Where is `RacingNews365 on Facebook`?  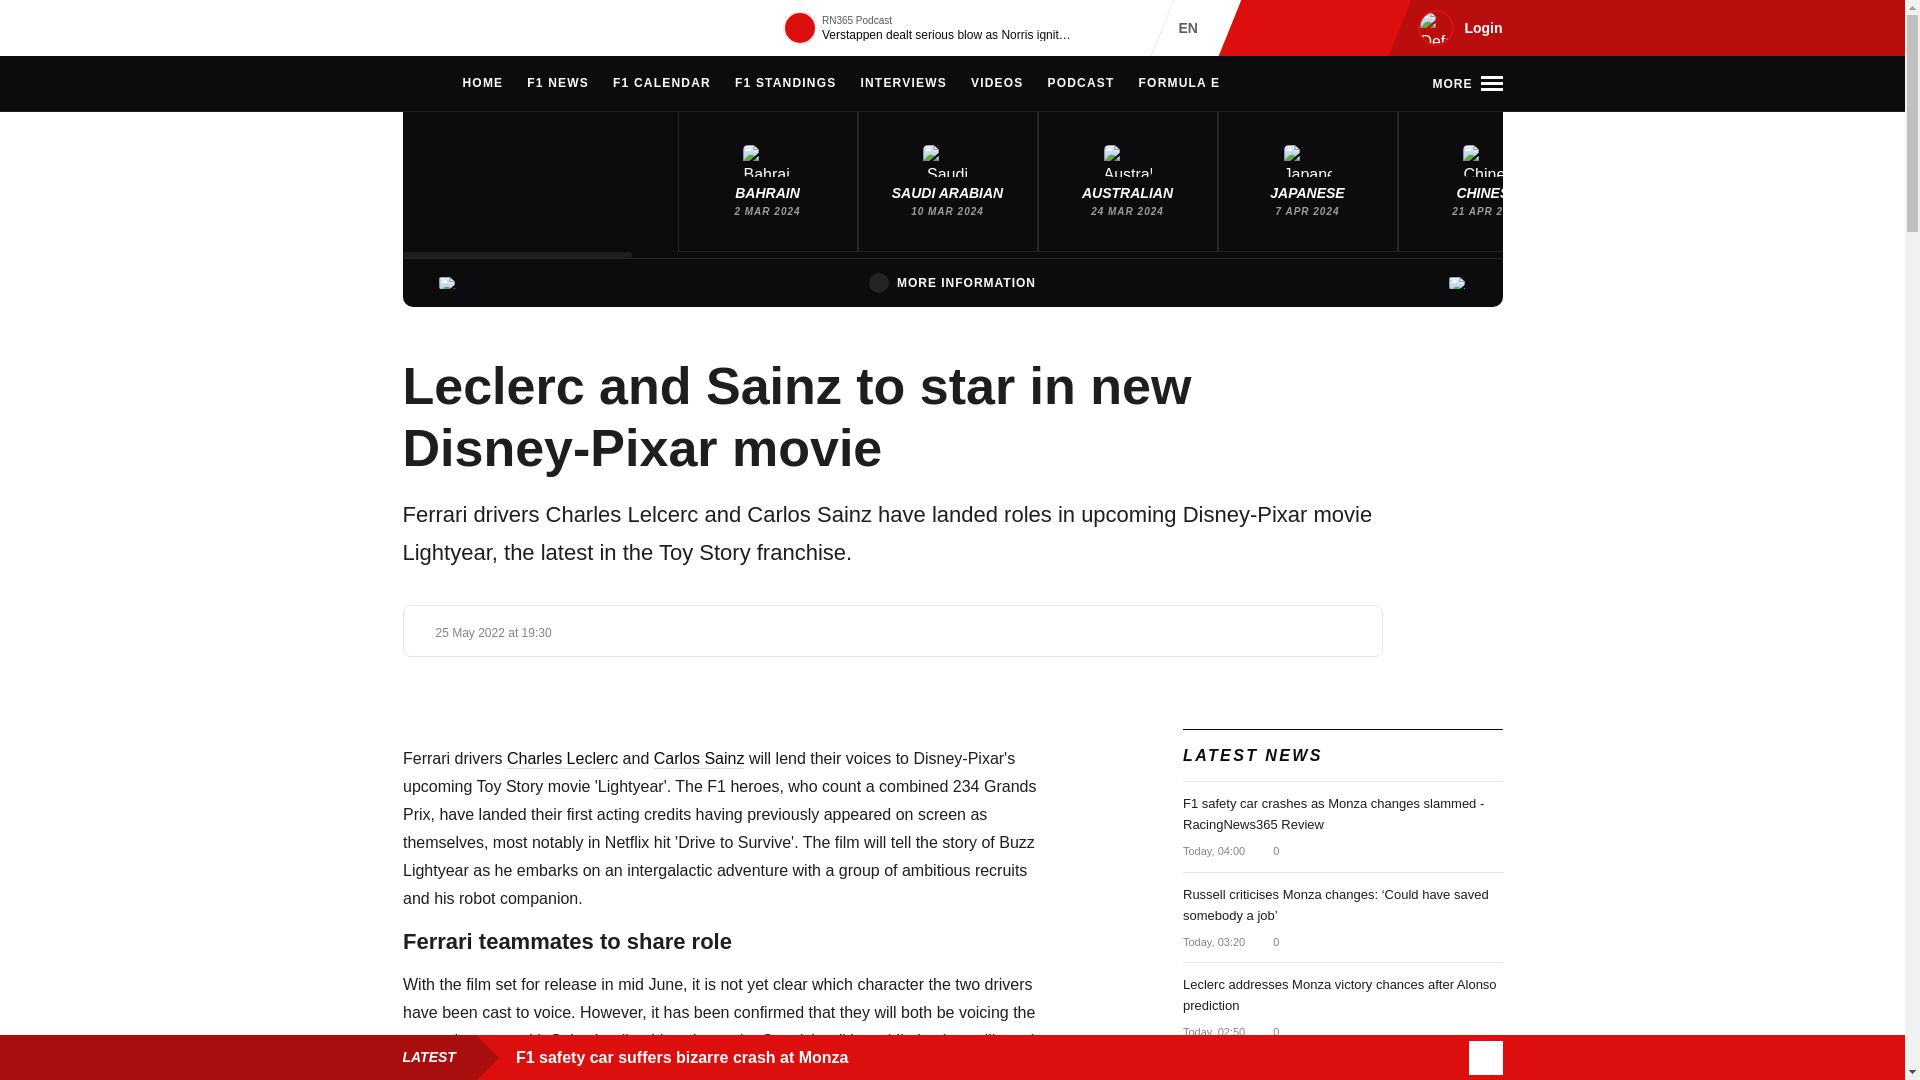 RacingNews365 on Facebook is located at coordinates (1300, 28).